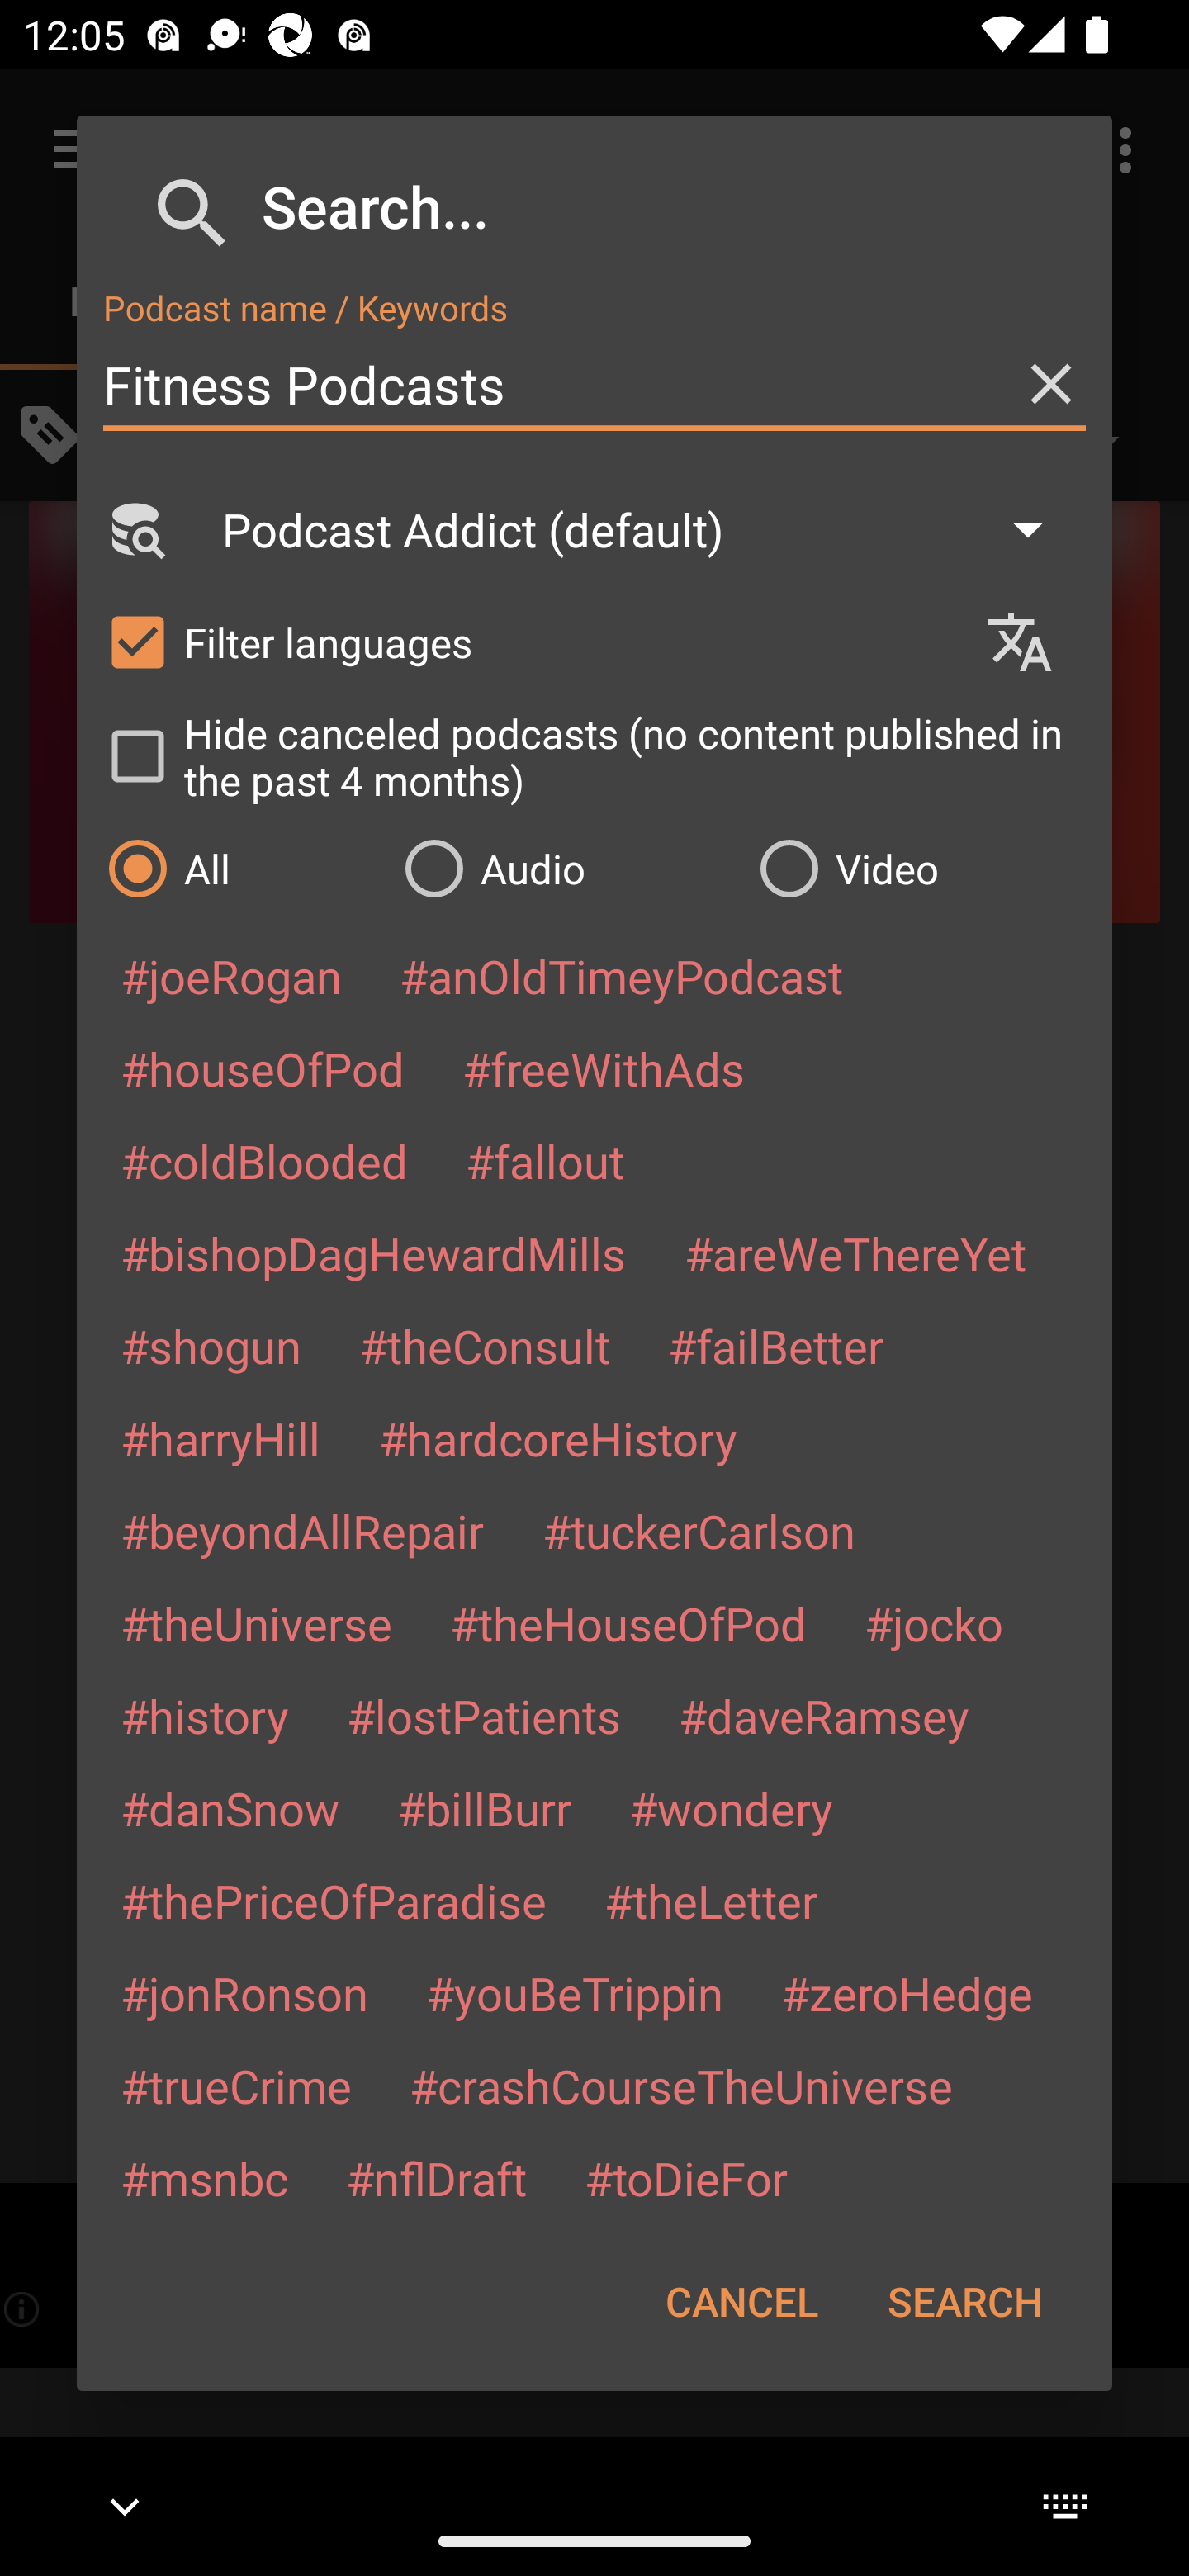 The height and width of the screenshot is (2576, 1189). Describe the element at coordinates (964, 2301) in the screenshot. I see `SEARCH` at that location.